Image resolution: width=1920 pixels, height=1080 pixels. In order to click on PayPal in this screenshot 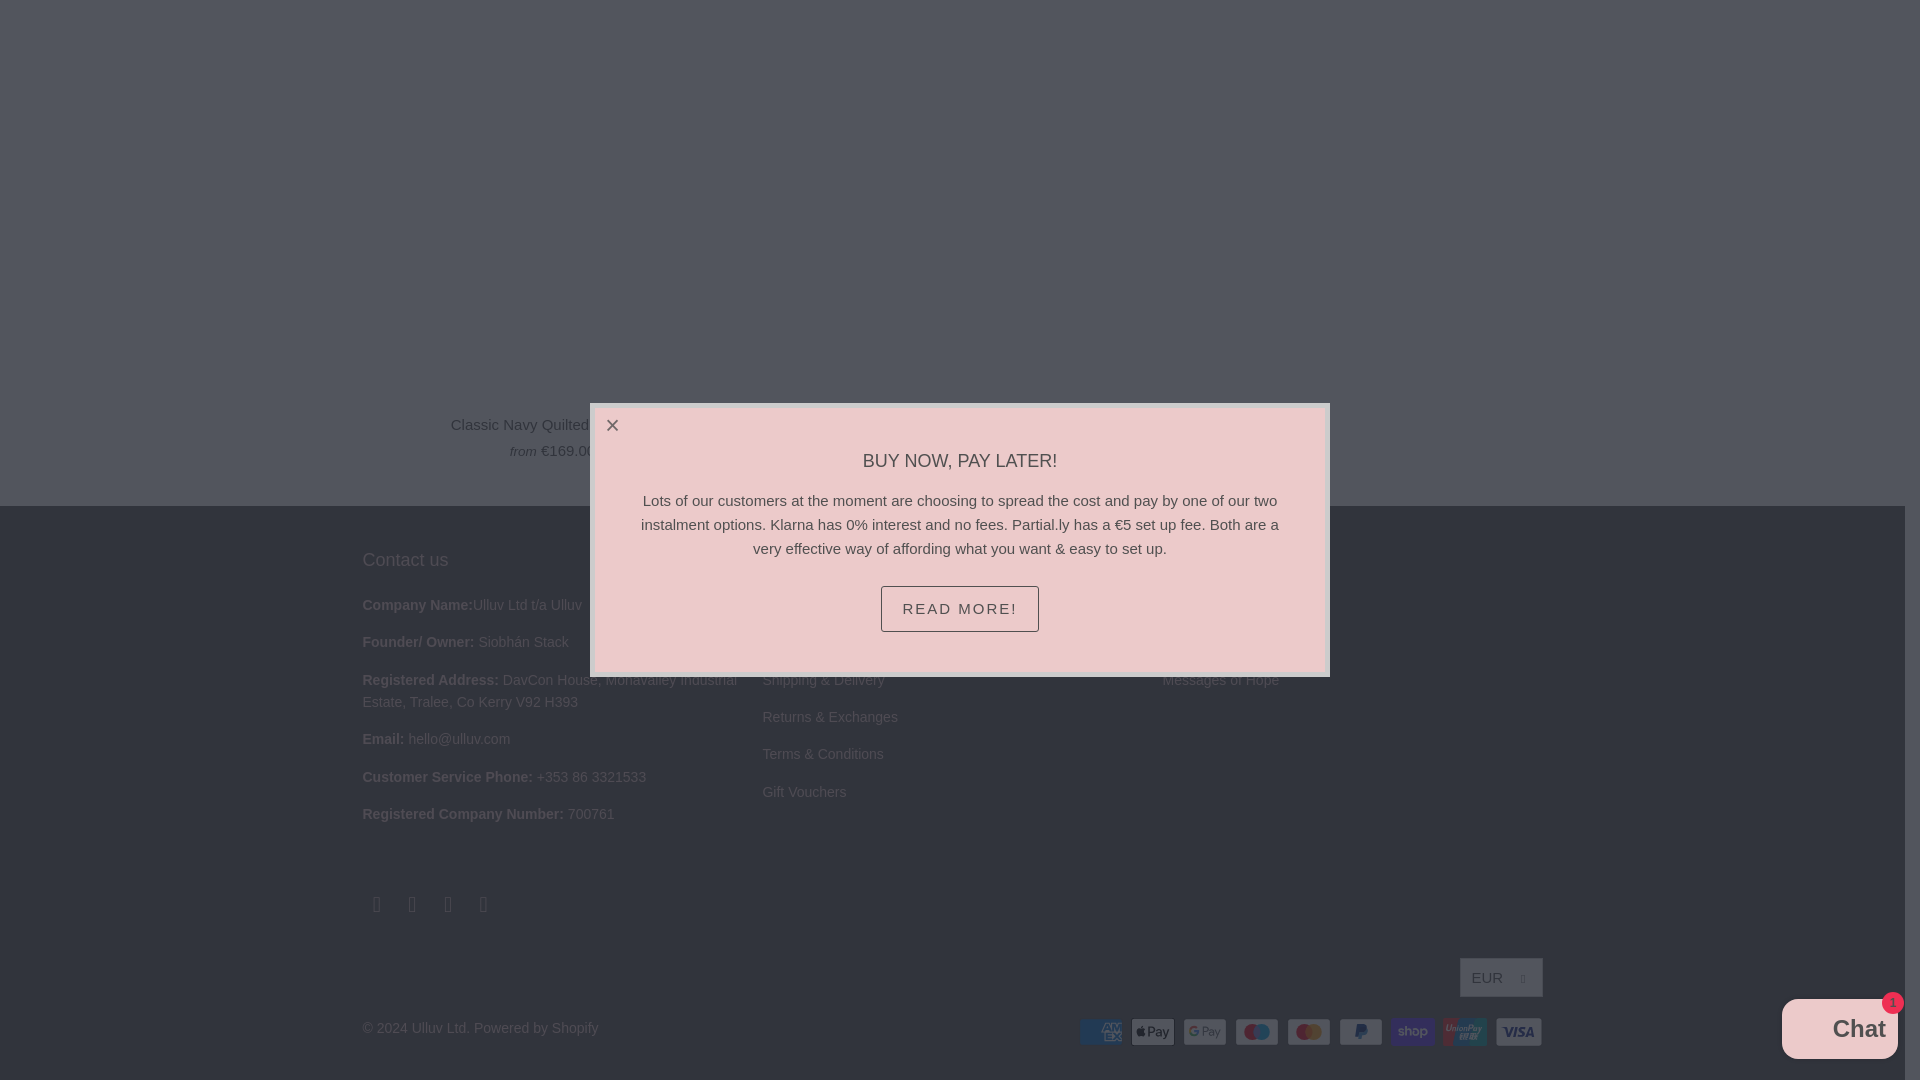, I will do `click(1362, 1032)`.